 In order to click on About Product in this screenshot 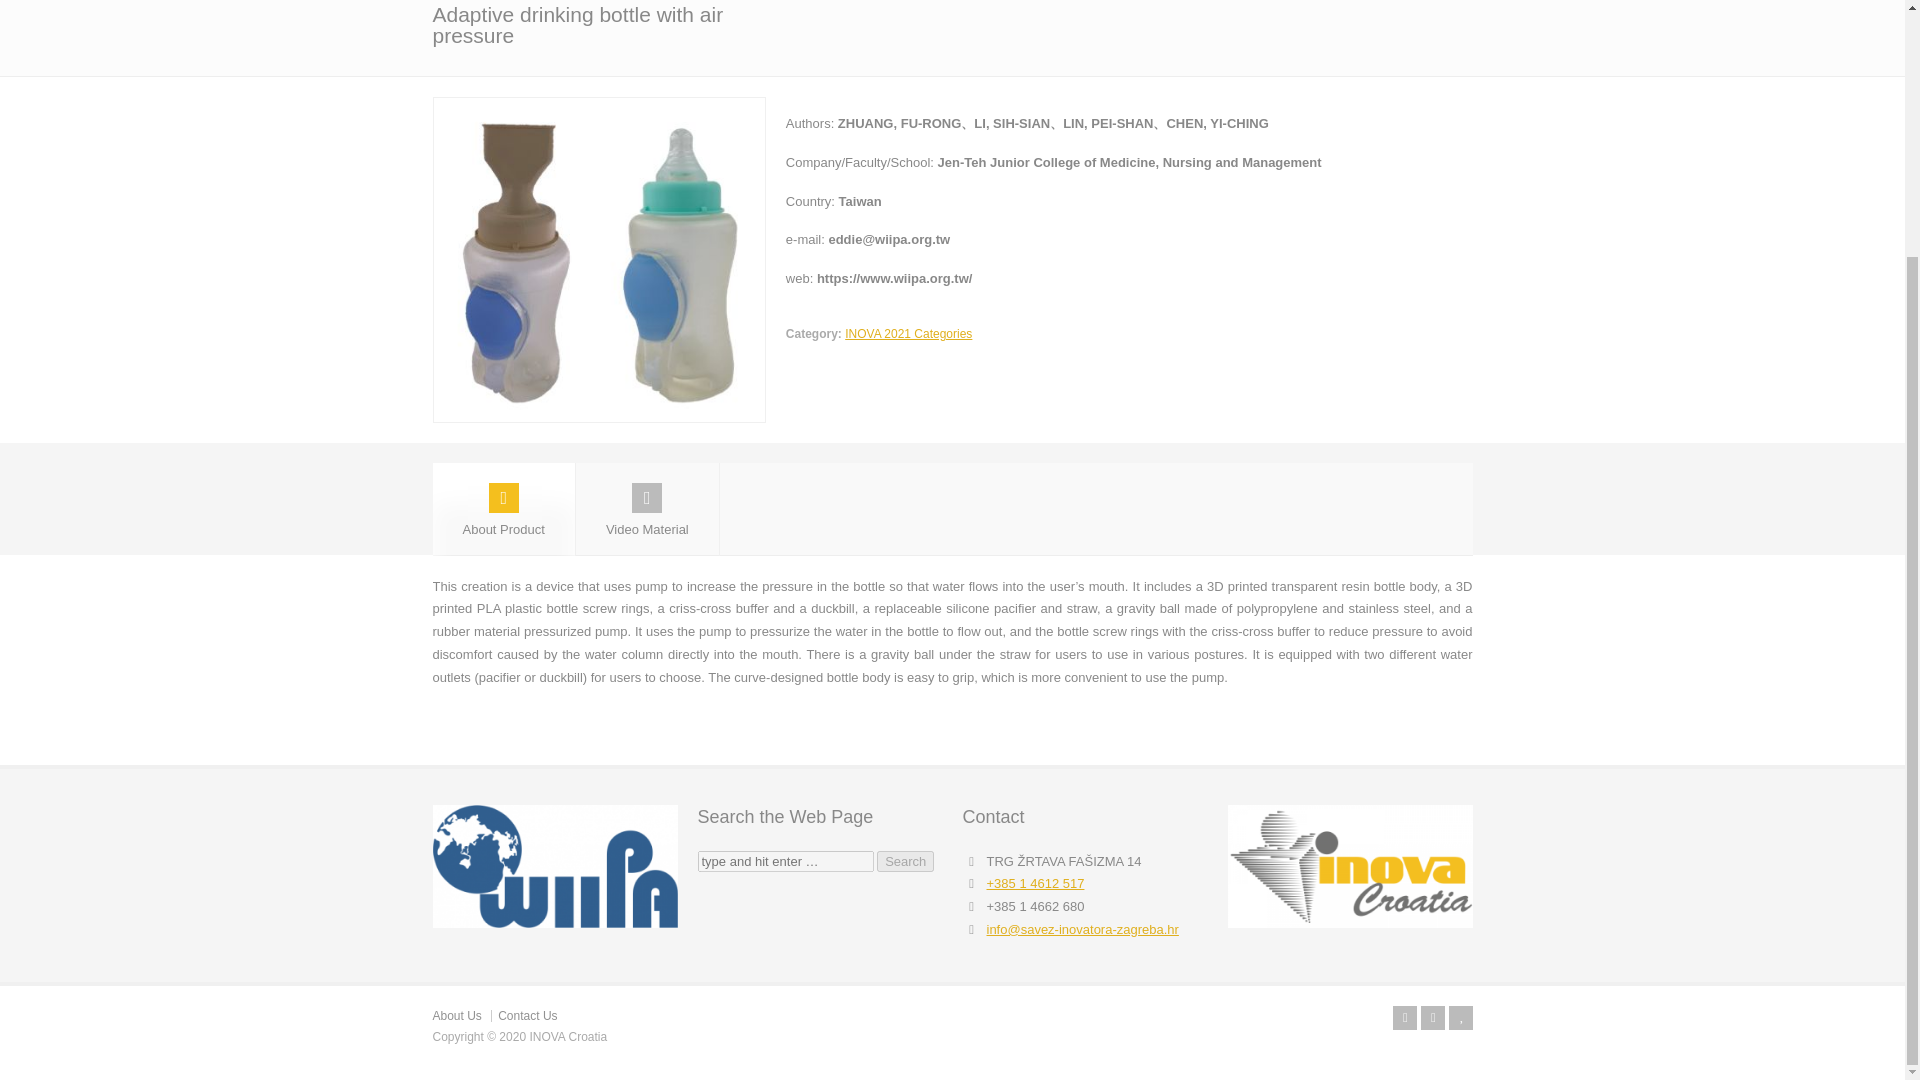, I will do `click(503, 510)`.